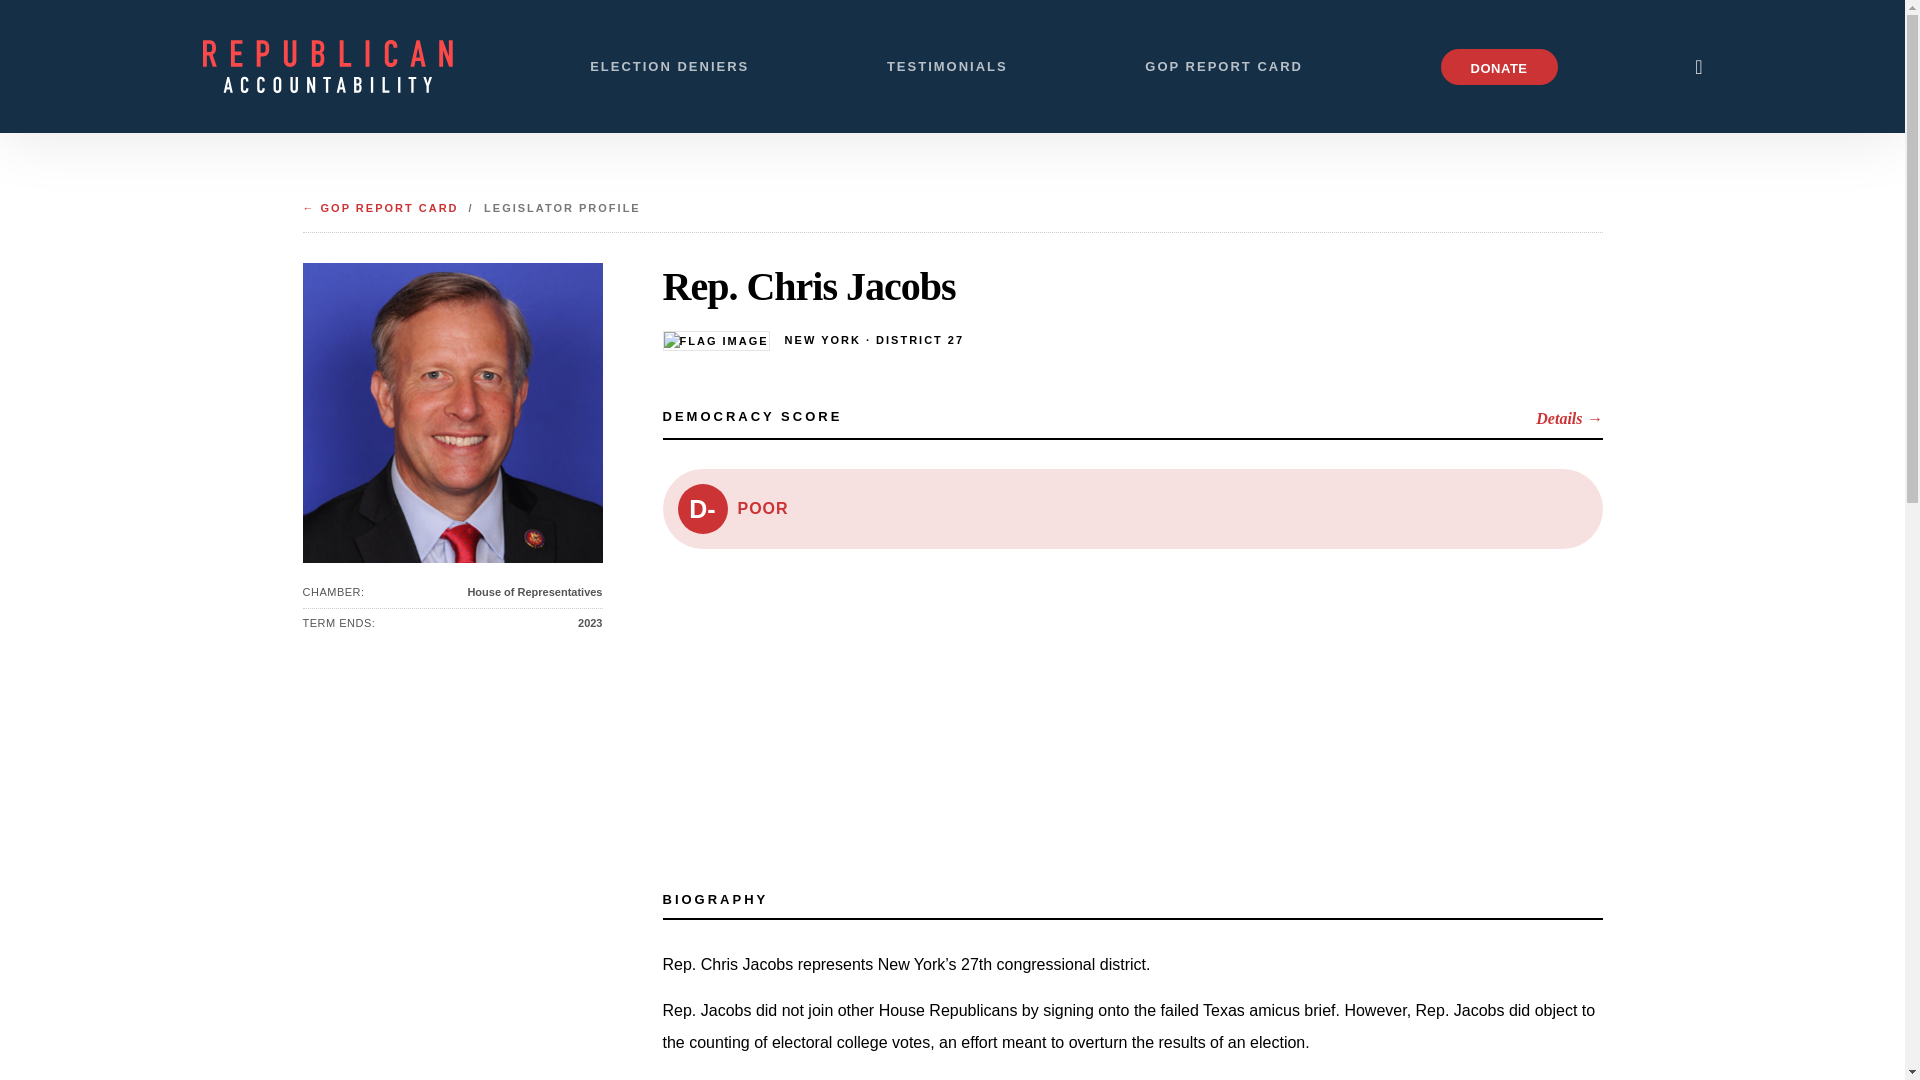 Image resolution: width=1920 pixels, height=1080 pixels. Describe the element at coordinates (668, 66) in the screenshot. I see `ELECTION DENIERS` at that location.